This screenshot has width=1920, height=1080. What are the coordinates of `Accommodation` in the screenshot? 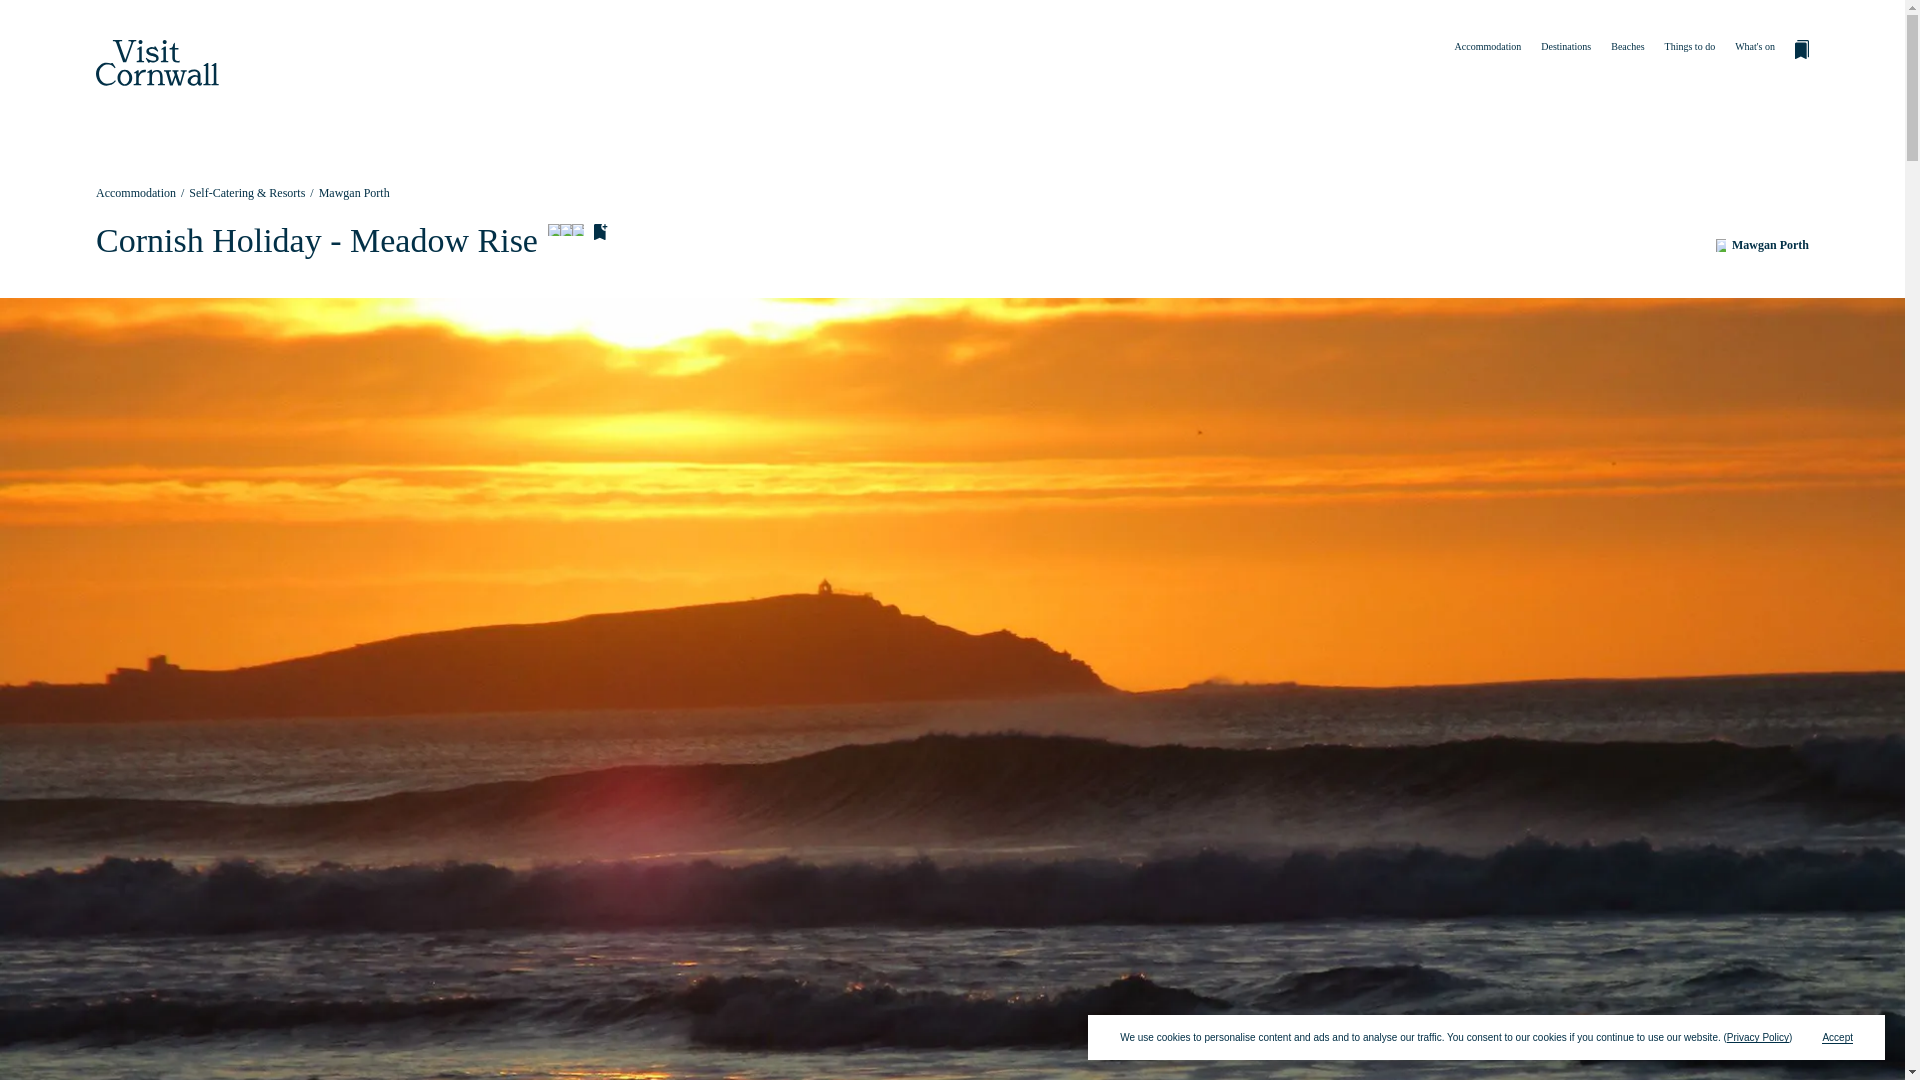 It's located at (136, 192).